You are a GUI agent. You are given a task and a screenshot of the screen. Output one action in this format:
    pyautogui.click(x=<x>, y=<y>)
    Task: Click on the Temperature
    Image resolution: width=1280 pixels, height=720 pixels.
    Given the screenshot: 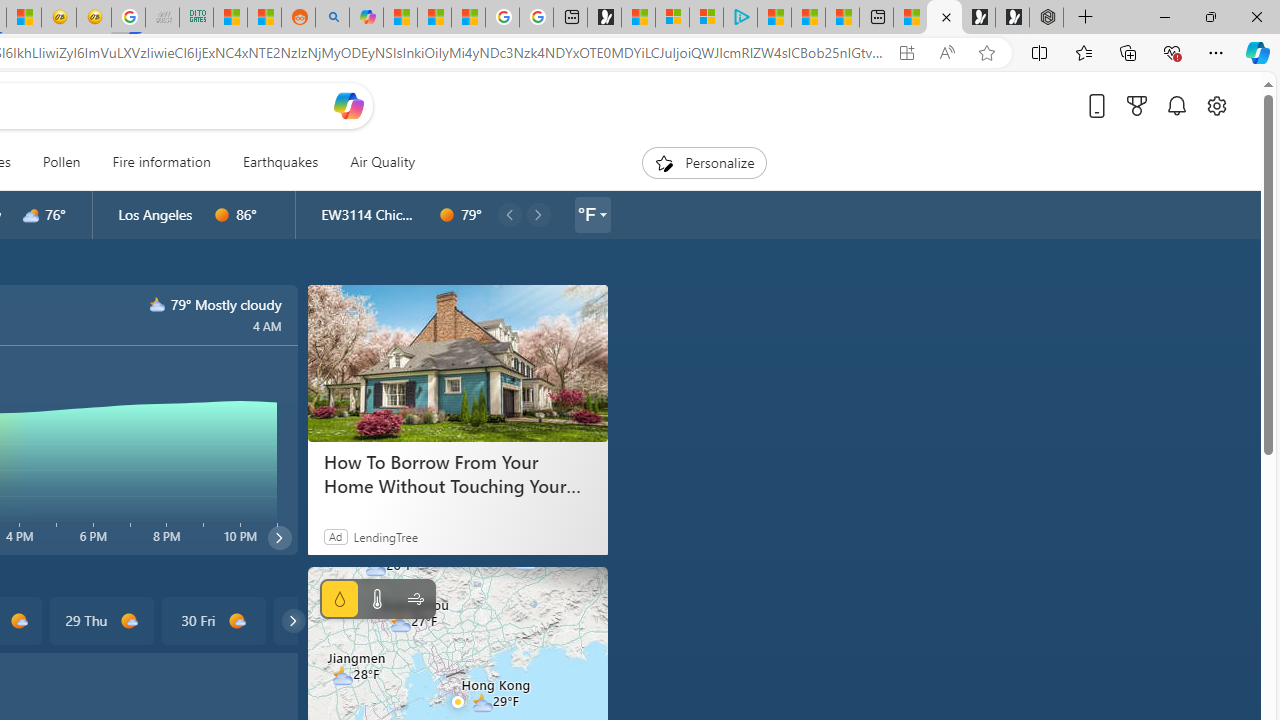 What is the action you would take?
    pyautogui.click(x=376, y=599)
    